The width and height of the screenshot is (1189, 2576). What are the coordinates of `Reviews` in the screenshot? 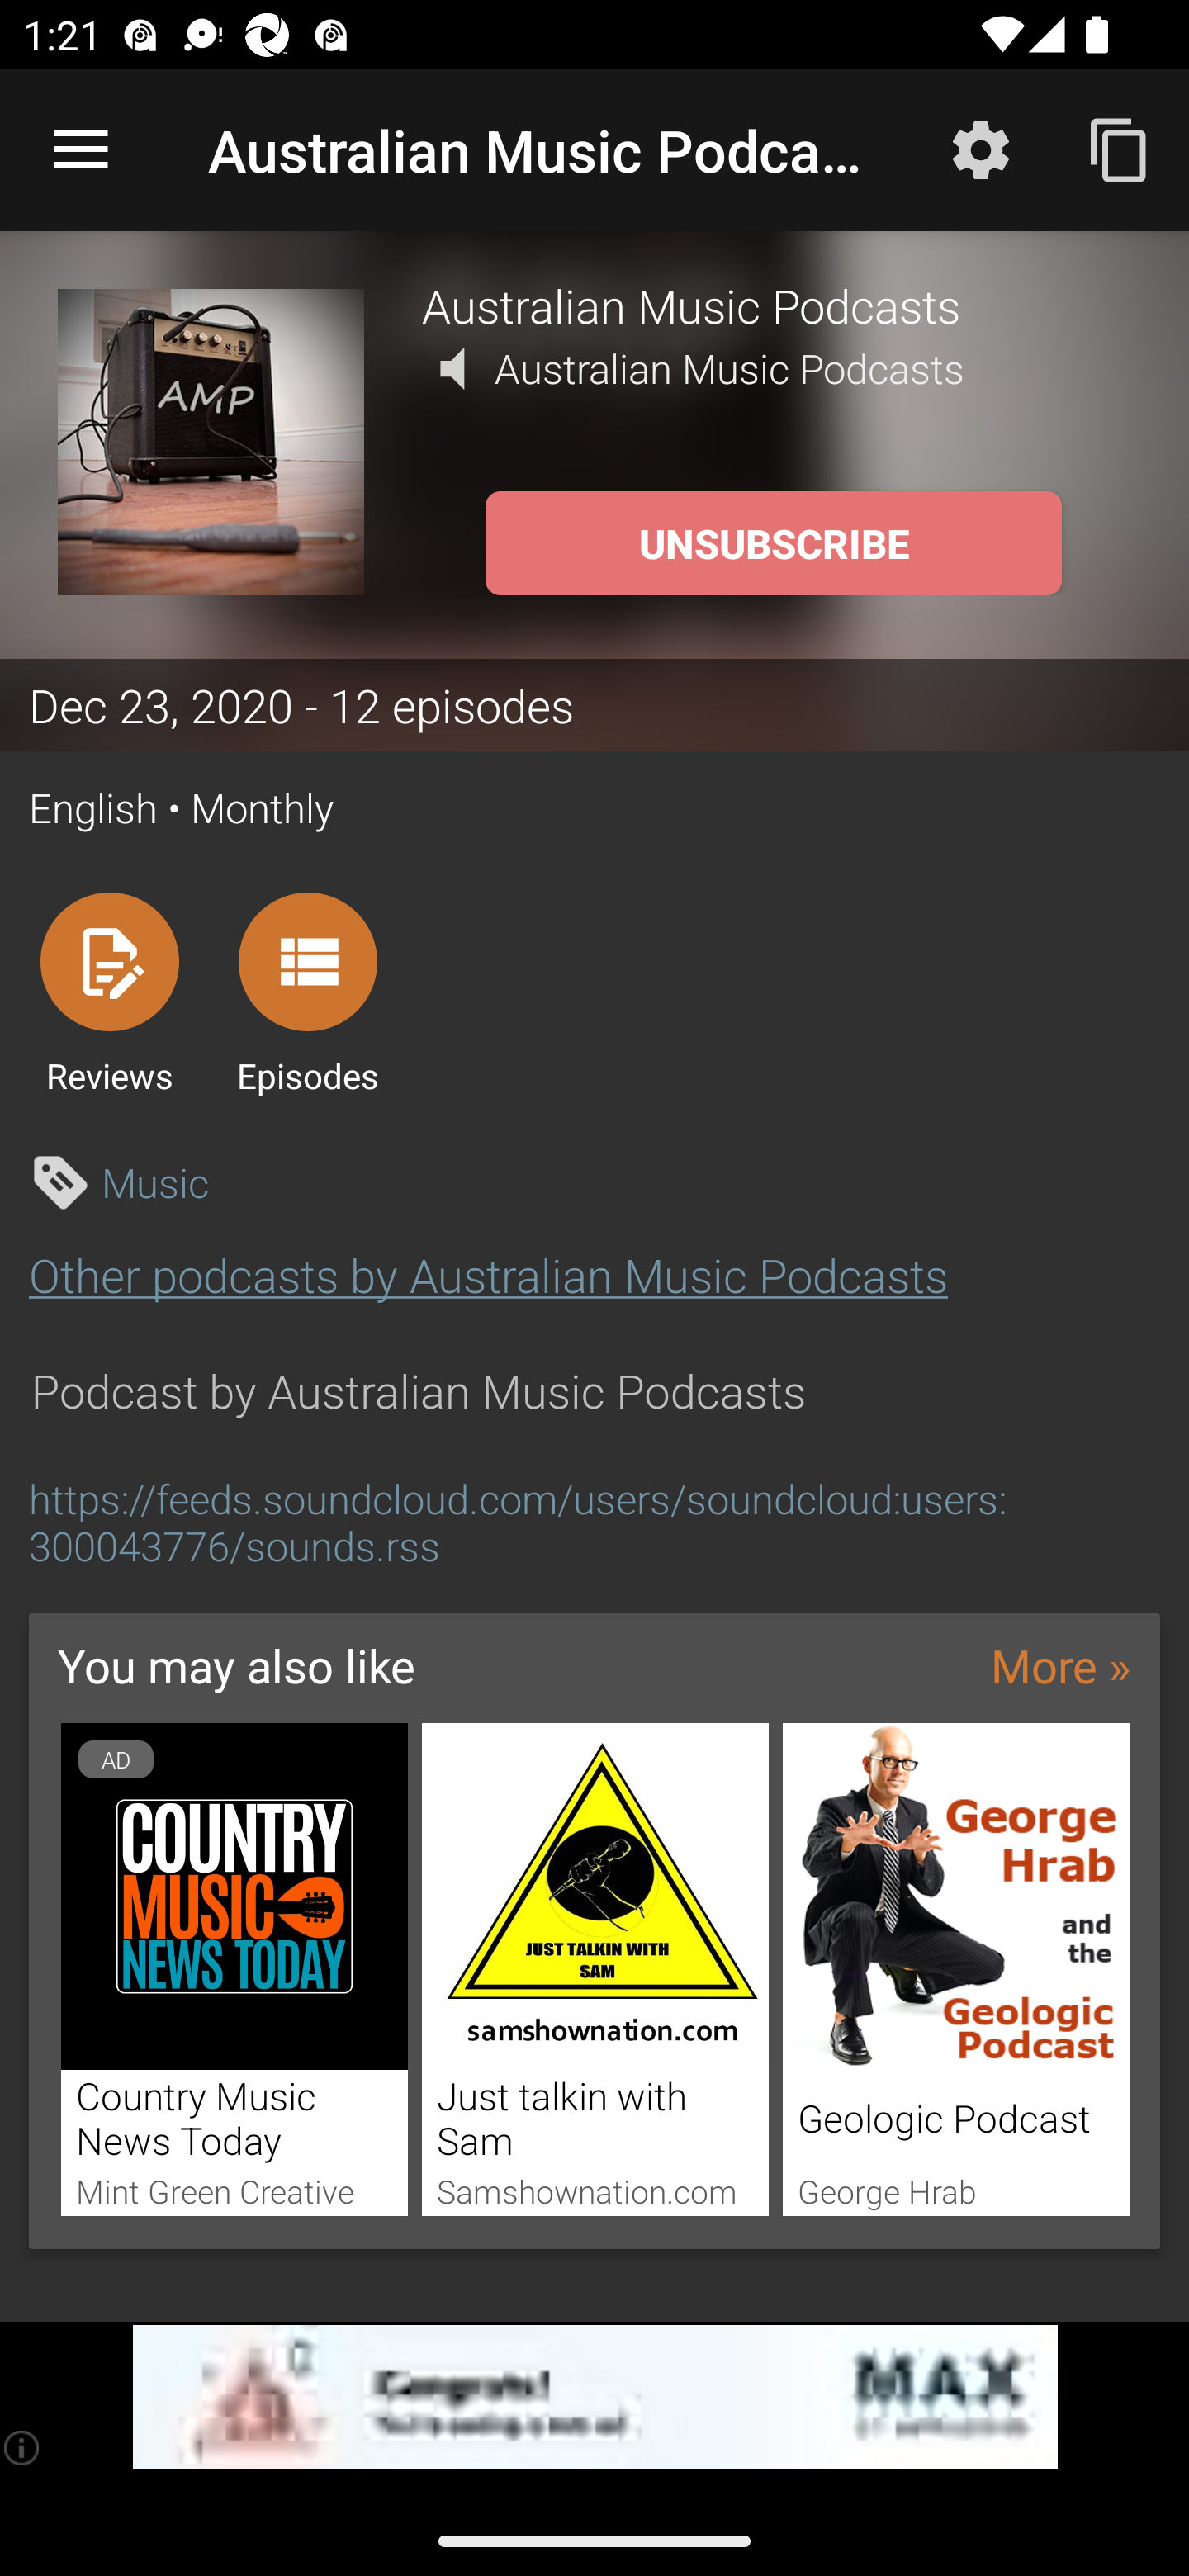 It's located at (109, 992).